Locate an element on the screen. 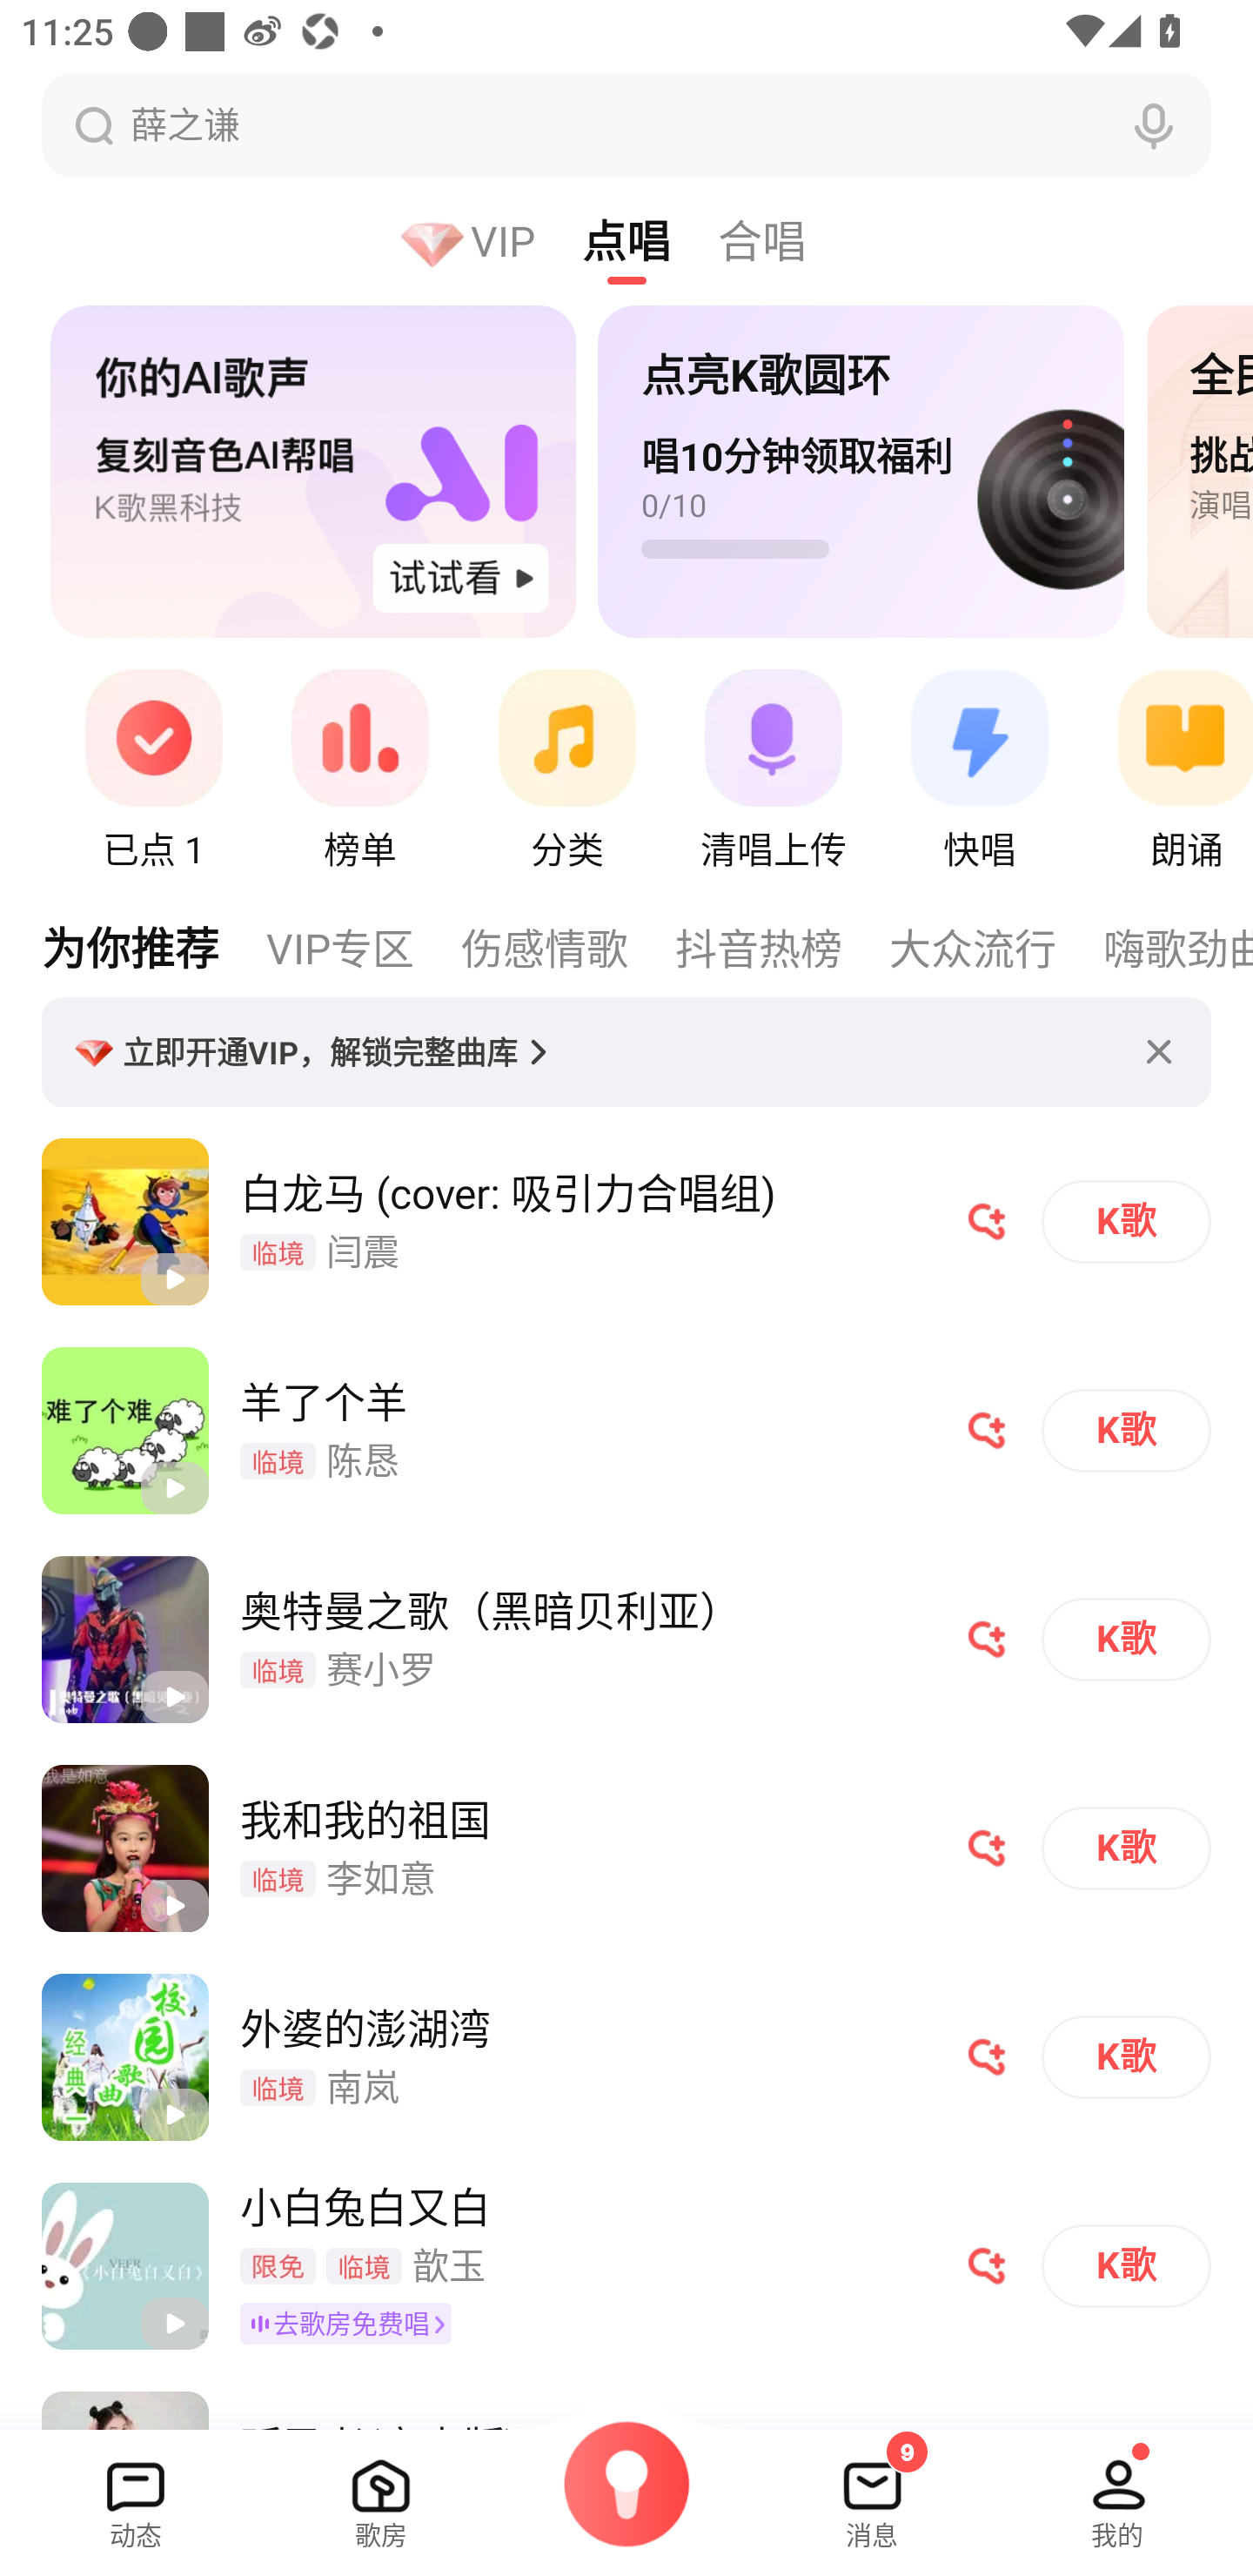 This screenshot has width=1253, height=2576. 清唱上传 is located at coordinates (773, 774).